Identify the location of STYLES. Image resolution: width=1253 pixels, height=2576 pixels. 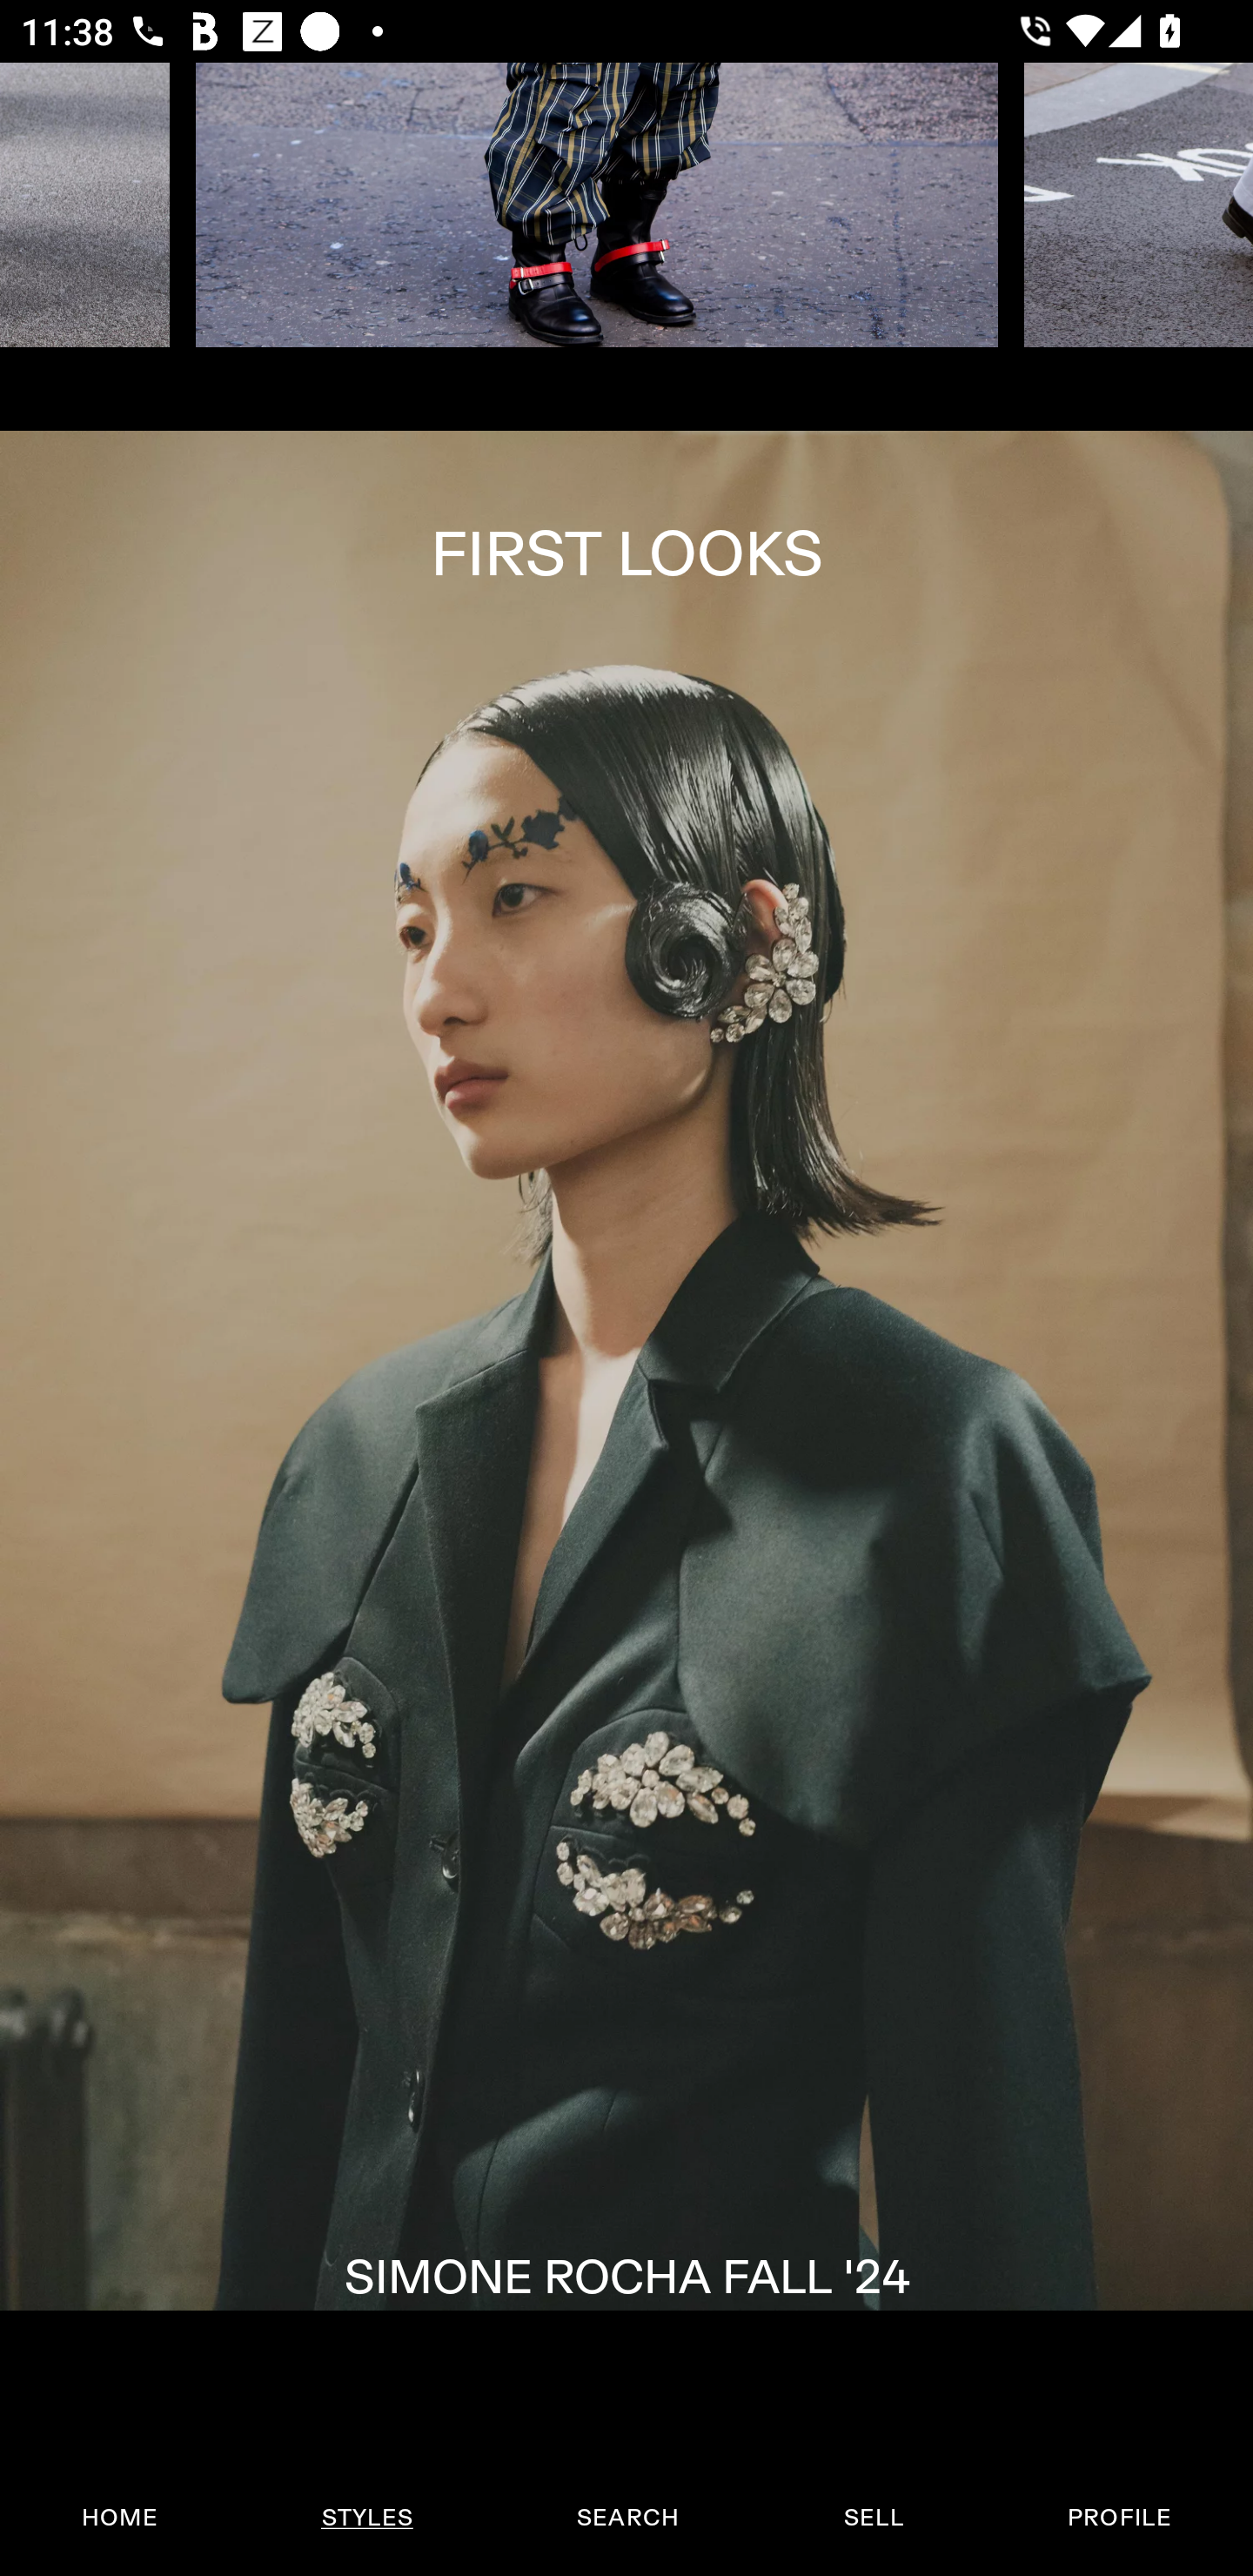
(366, 2518).